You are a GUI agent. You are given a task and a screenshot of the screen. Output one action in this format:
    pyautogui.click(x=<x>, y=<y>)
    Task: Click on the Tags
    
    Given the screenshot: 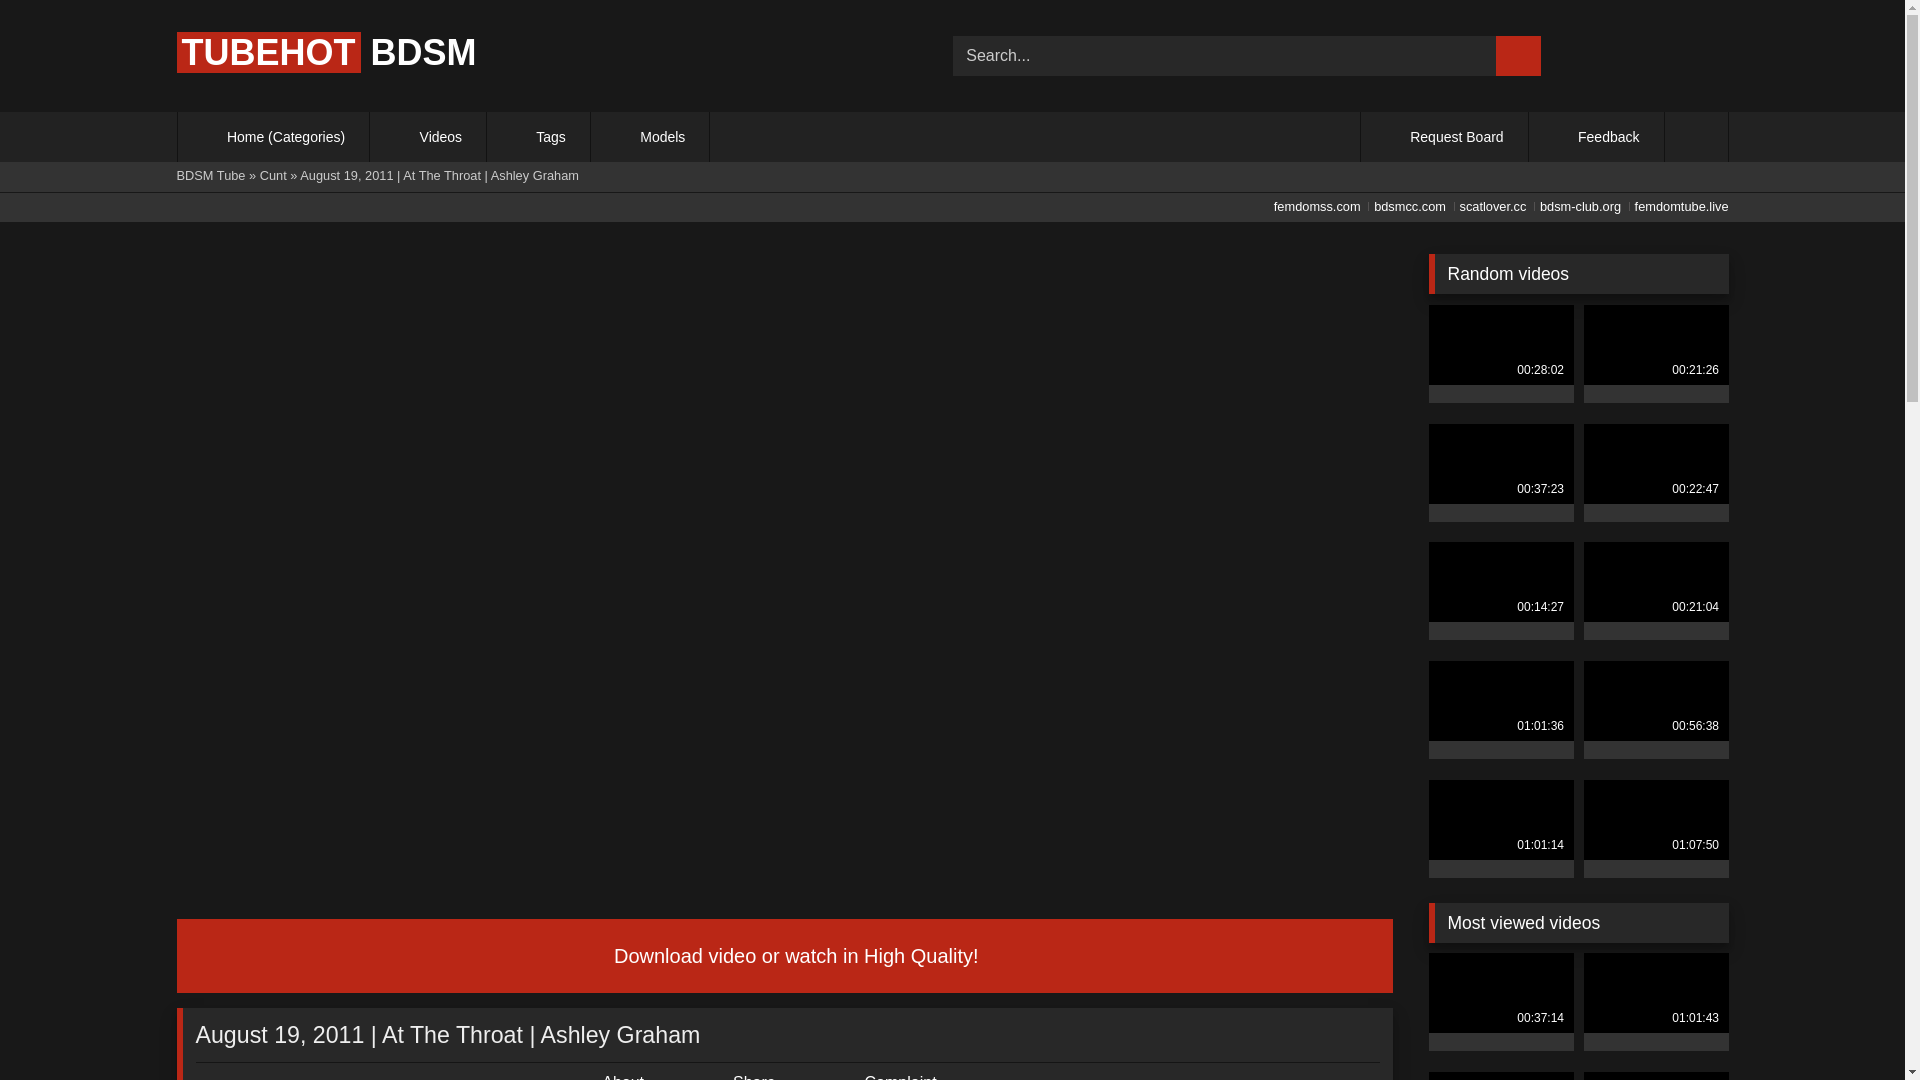 What is the action you would take?
    pyautogui.click(x=538, y=137)
    